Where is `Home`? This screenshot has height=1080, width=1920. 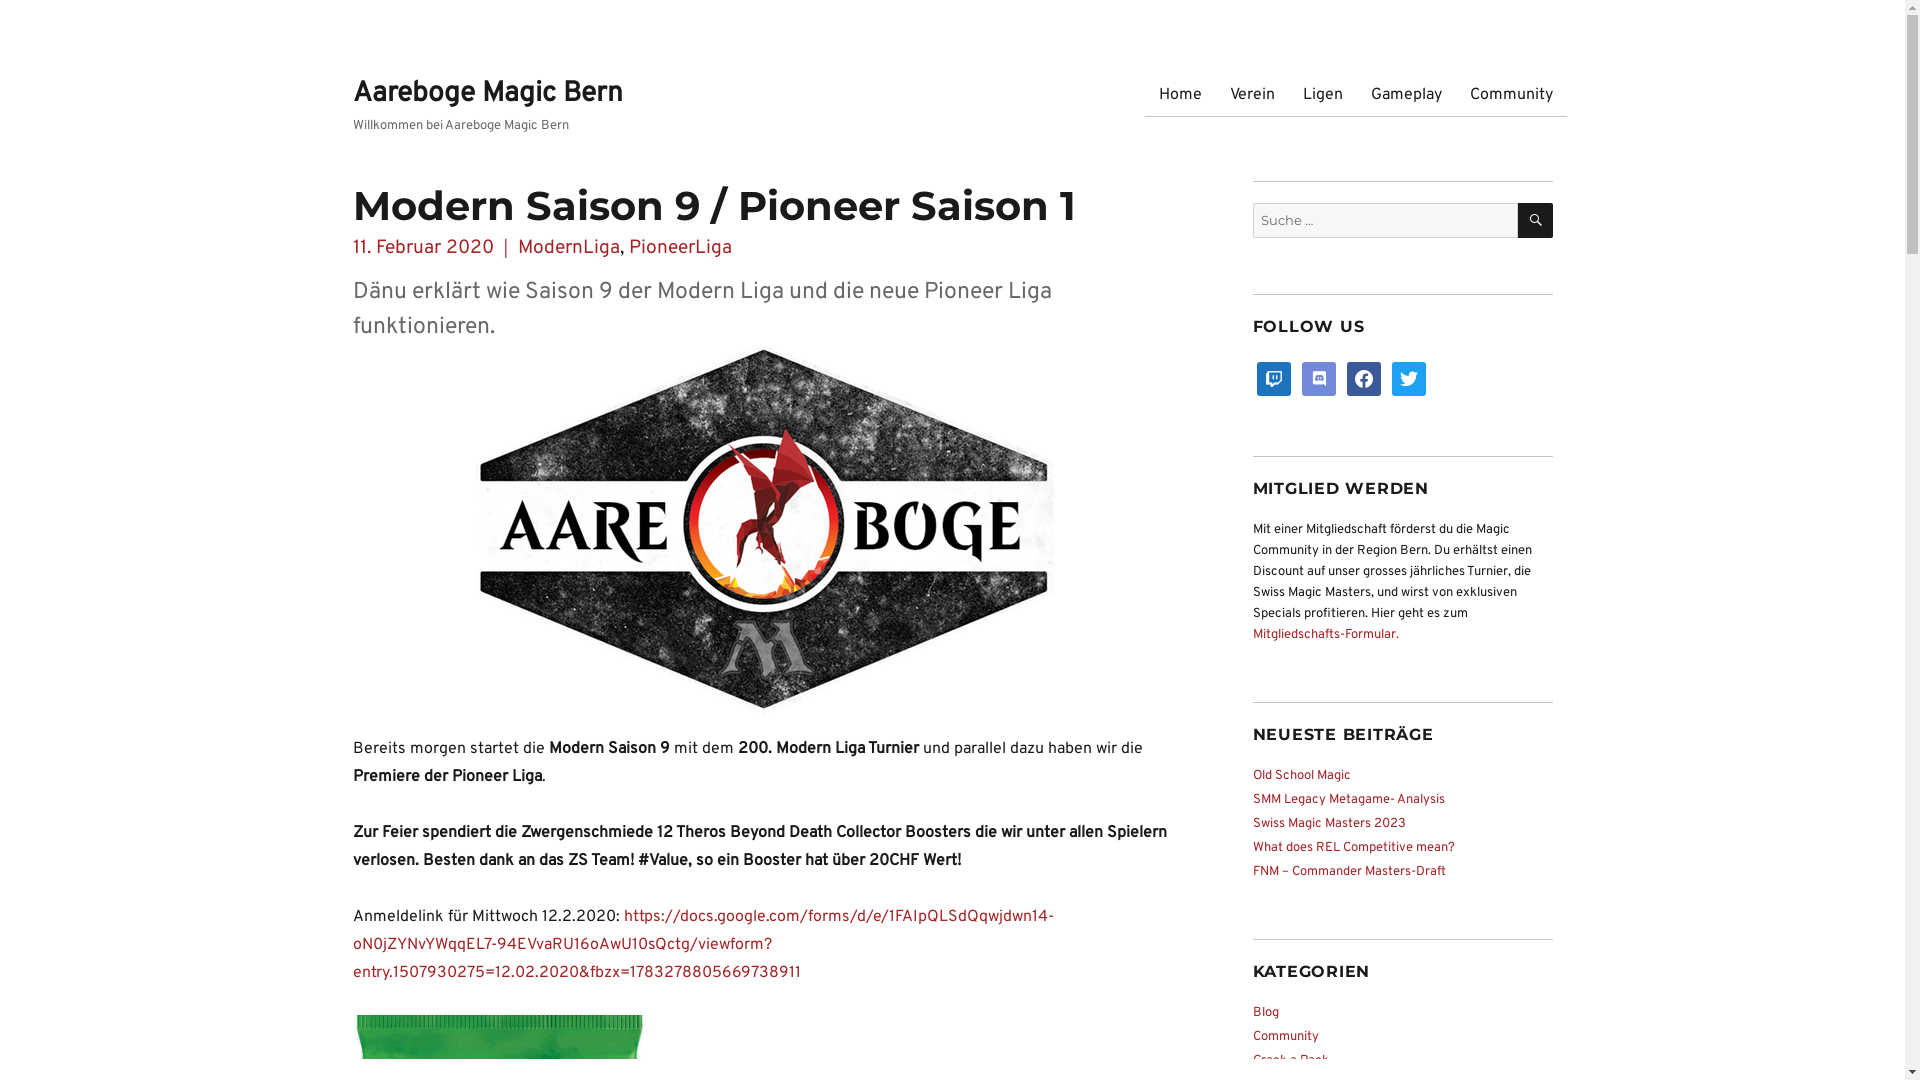 Home is located at coordinates (1180, 95).